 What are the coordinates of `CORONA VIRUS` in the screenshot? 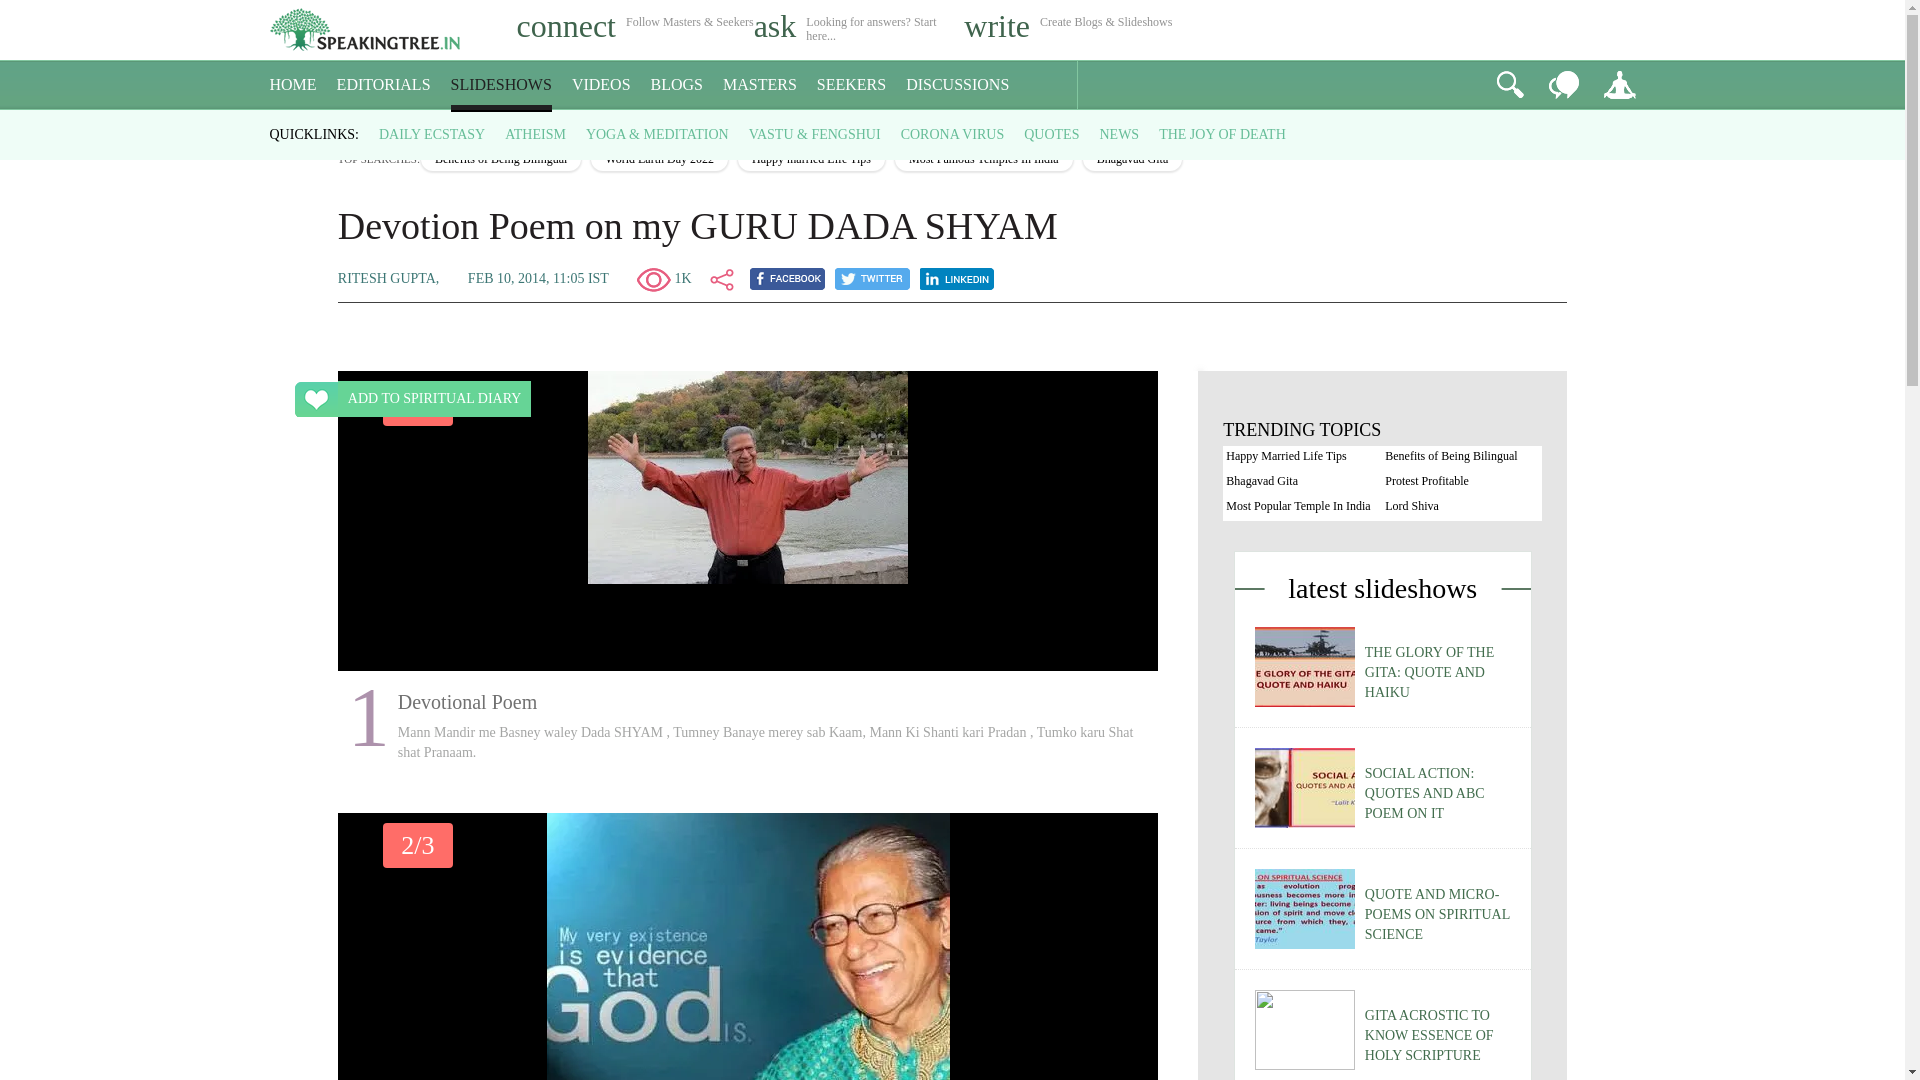 It's located at (952, 134).